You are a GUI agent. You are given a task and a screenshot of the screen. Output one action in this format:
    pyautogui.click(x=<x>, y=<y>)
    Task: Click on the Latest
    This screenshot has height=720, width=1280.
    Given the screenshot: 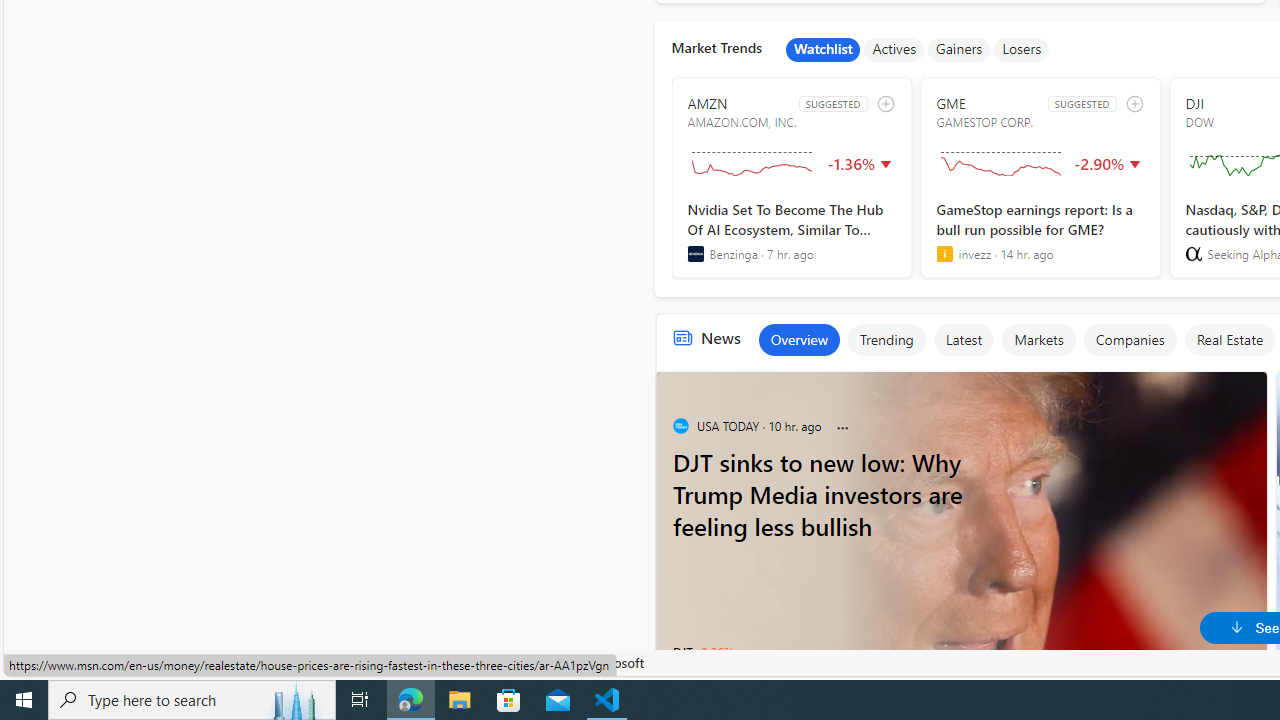 What is the action you would take?
    pyautogui.click(x=964, y=340)
    